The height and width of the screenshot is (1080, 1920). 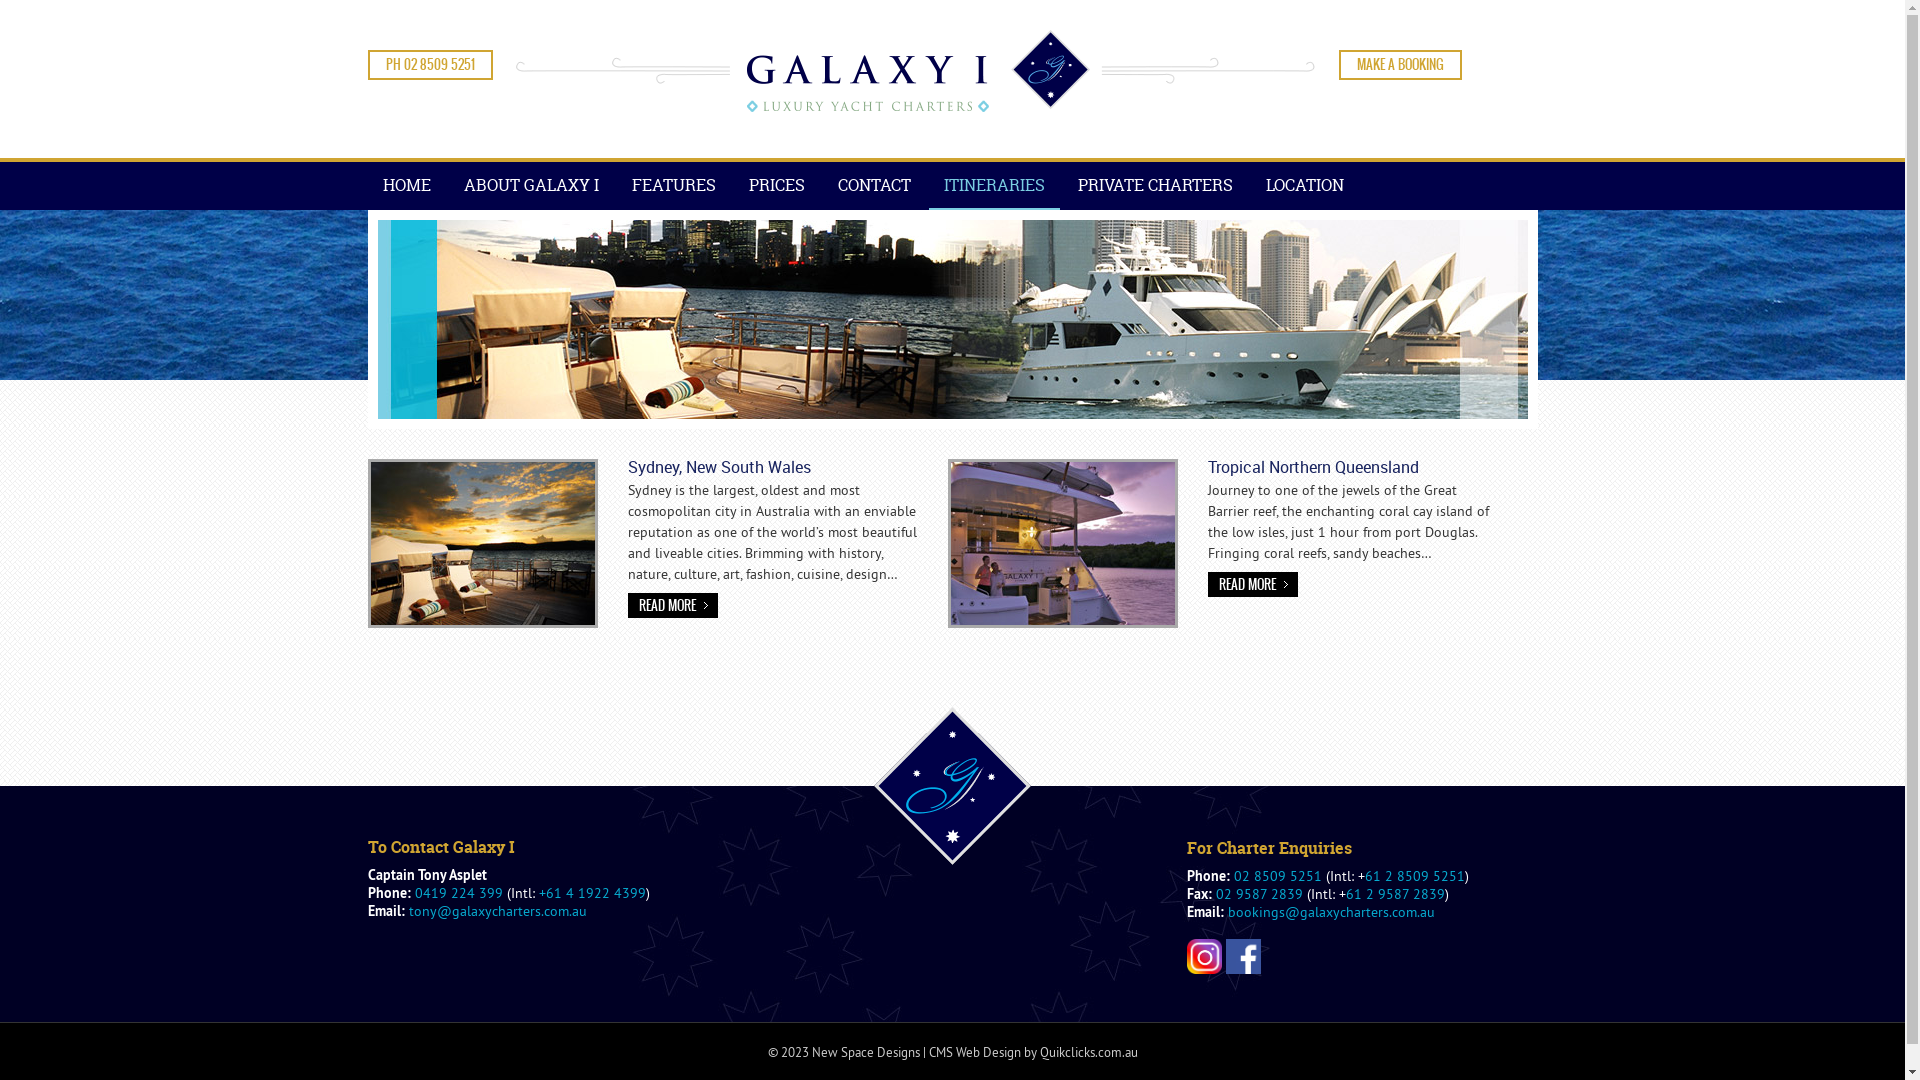 What do you see at coordinates (530, 185) in the screenshot?
I see `ABOUT GALAXY I` at bounding box center [530, 185].